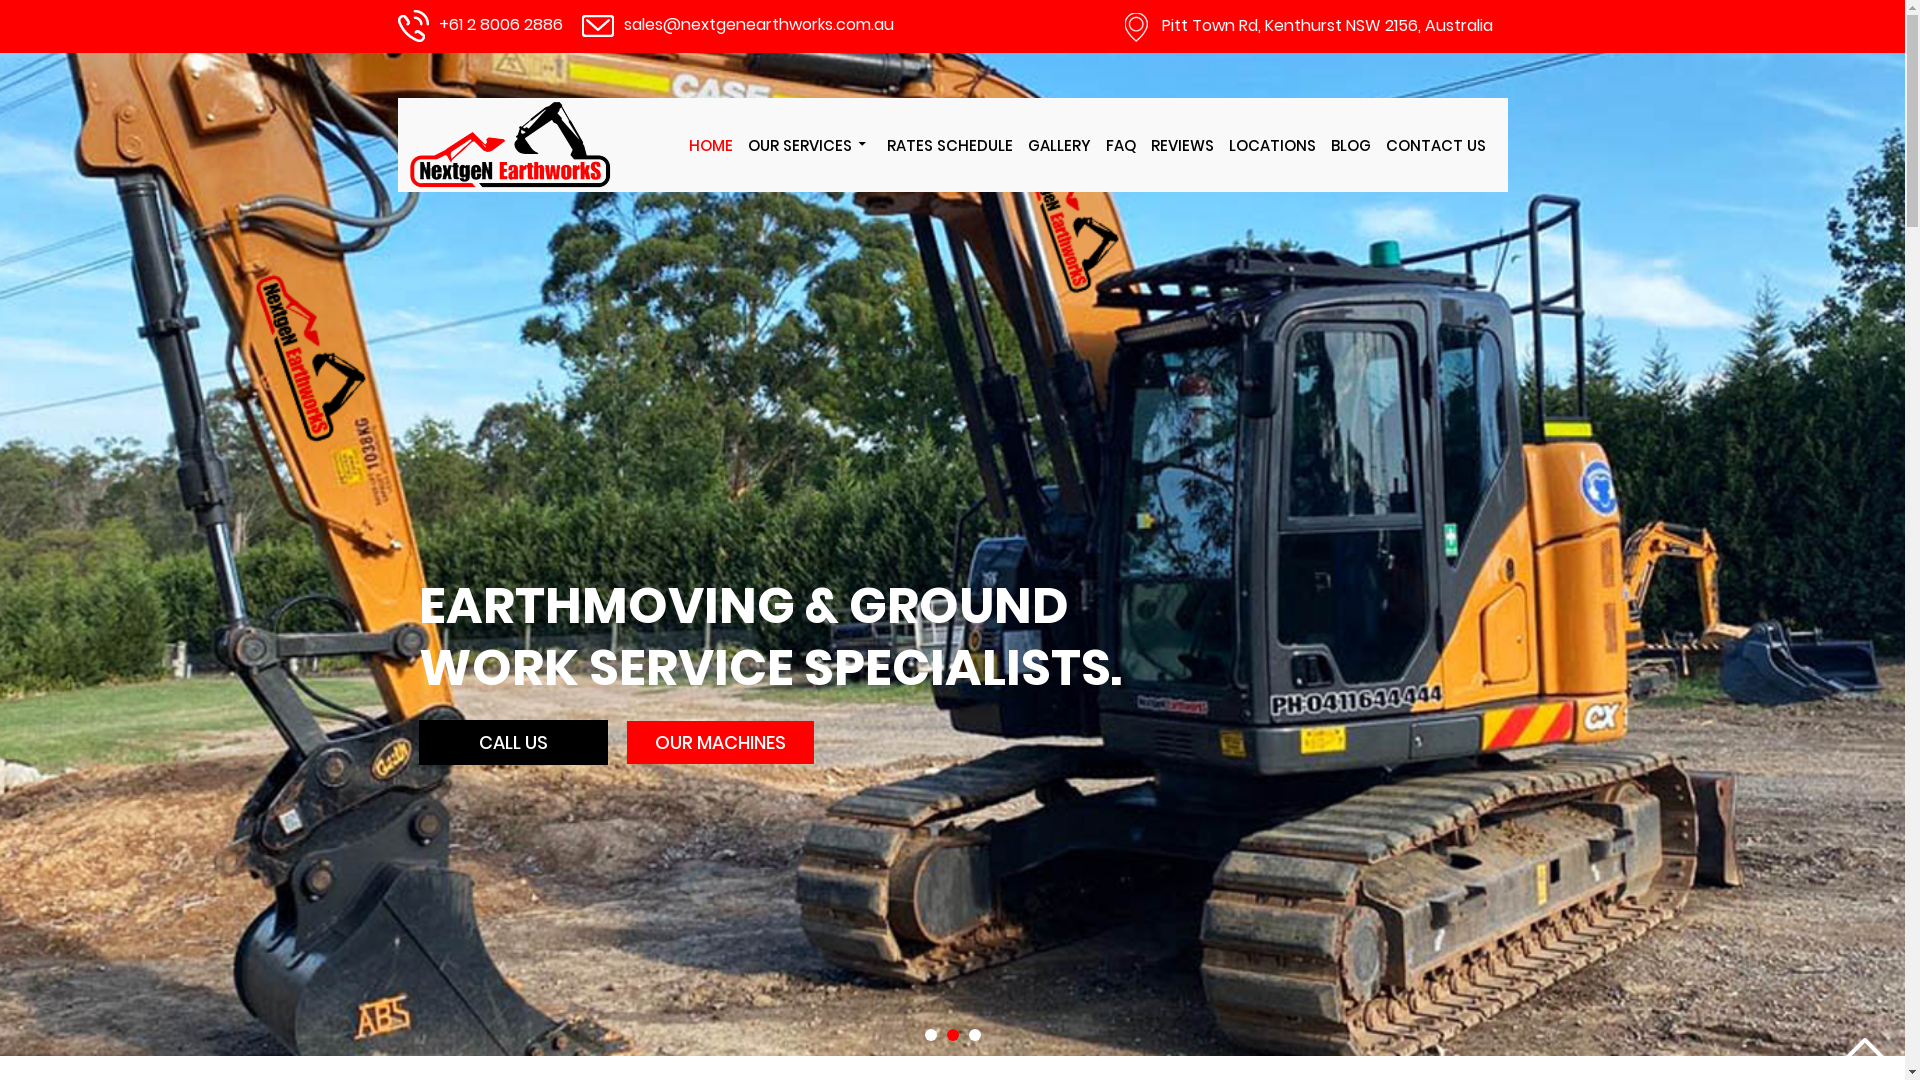  Describe the element at coordinates (500, 24) in the screenshot. I see `+61 2 8006 2886` at that location.